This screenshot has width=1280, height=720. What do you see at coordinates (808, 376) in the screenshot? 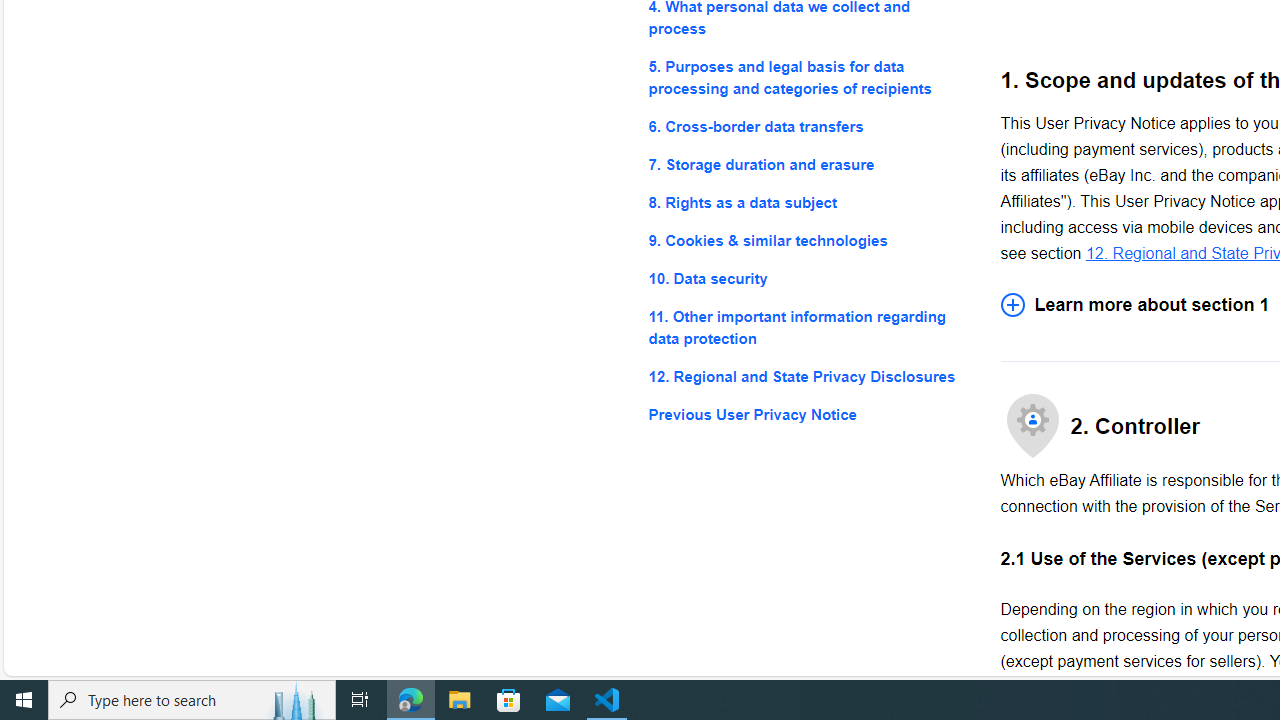
I see `12. Regional and State Privacy Disclosures` at bounding box center [808, 376].